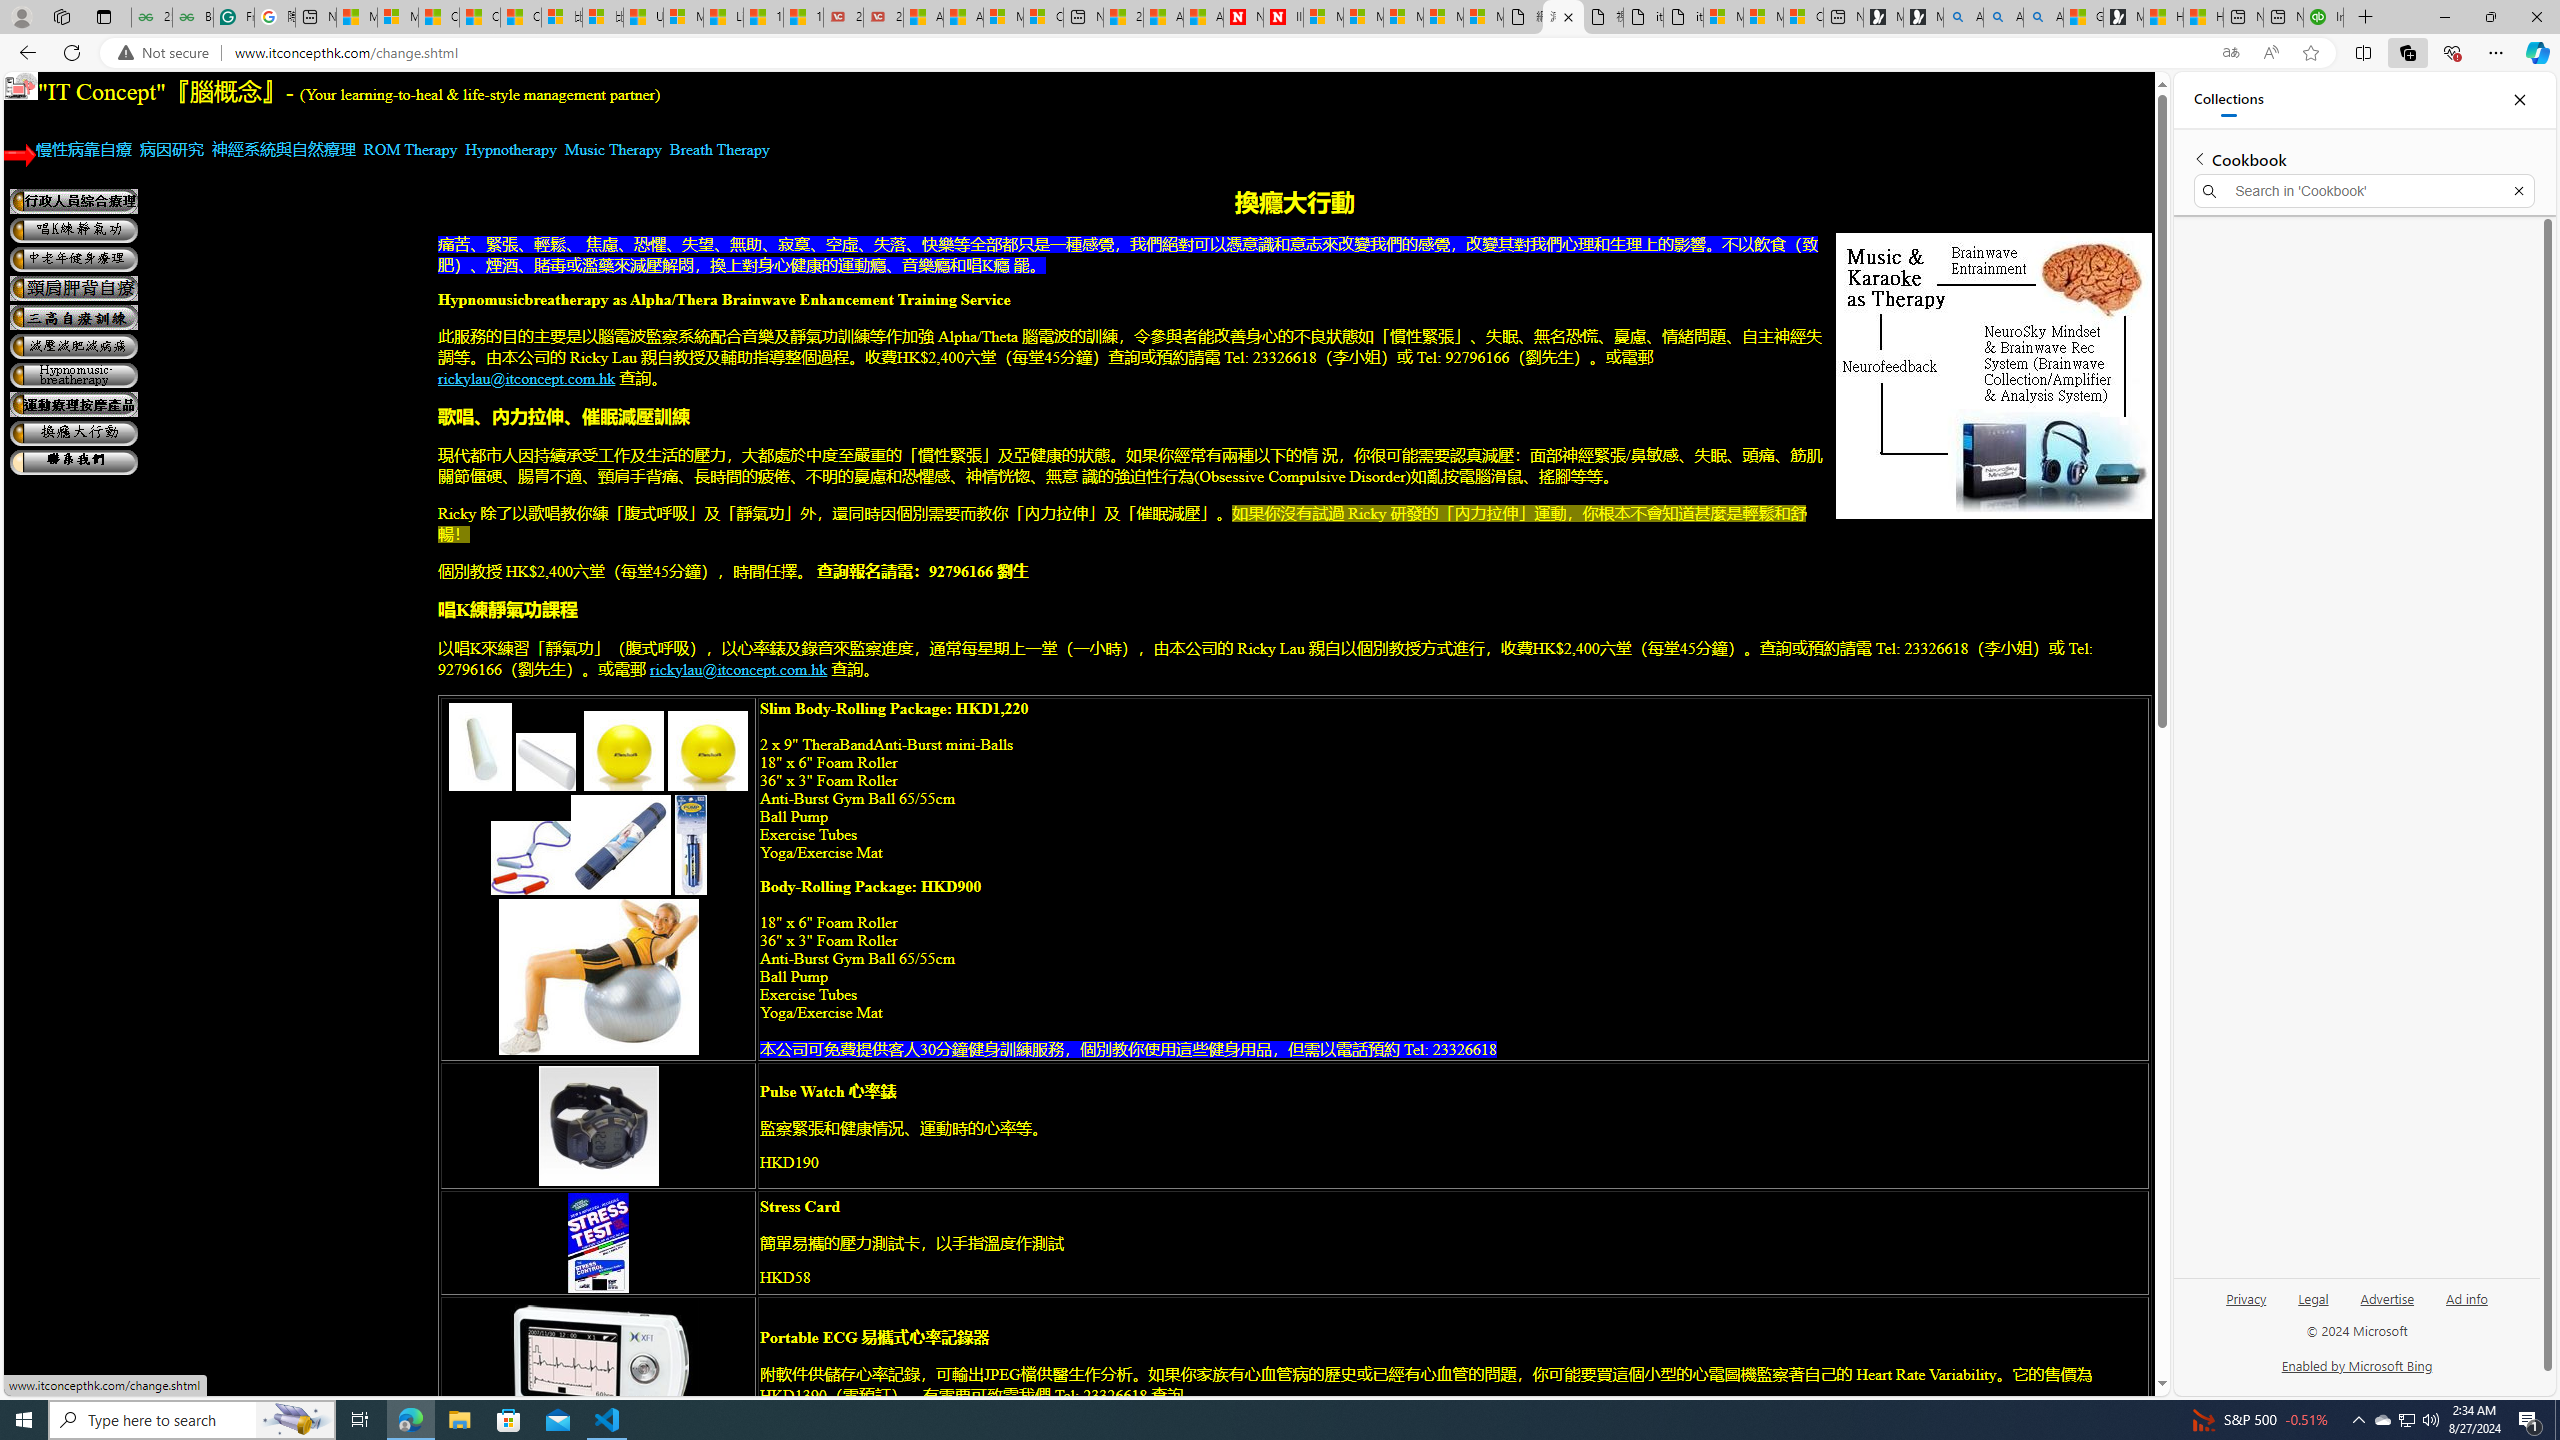 The width and height of the screenshot is (2560, 1440). Describe the element at coordinates (61, 16) in the screenshot. I see `Workspaces` at that location.